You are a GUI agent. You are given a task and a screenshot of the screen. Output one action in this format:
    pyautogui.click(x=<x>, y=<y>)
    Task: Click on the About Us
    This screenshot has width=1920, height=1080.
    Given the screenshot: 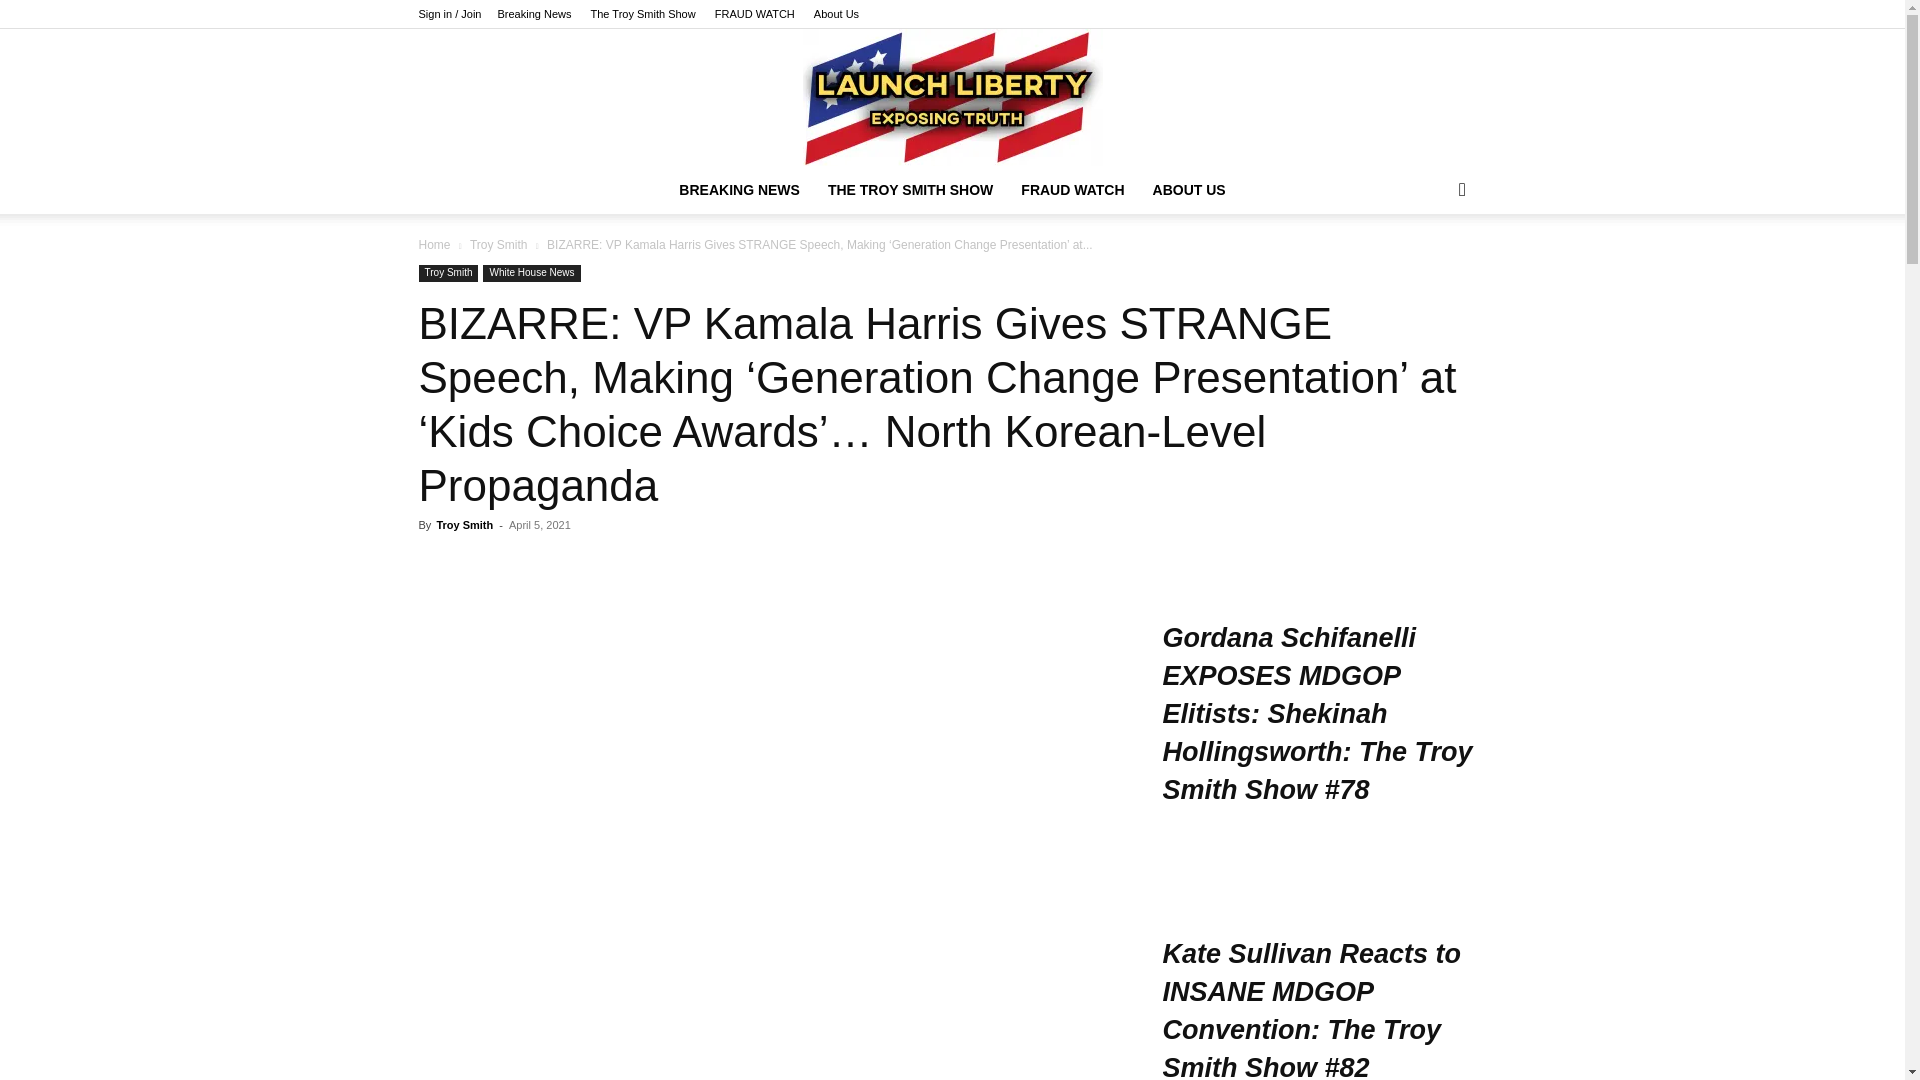 What is the action you would take?
    pyautogui.click(x=836, y=14)
    